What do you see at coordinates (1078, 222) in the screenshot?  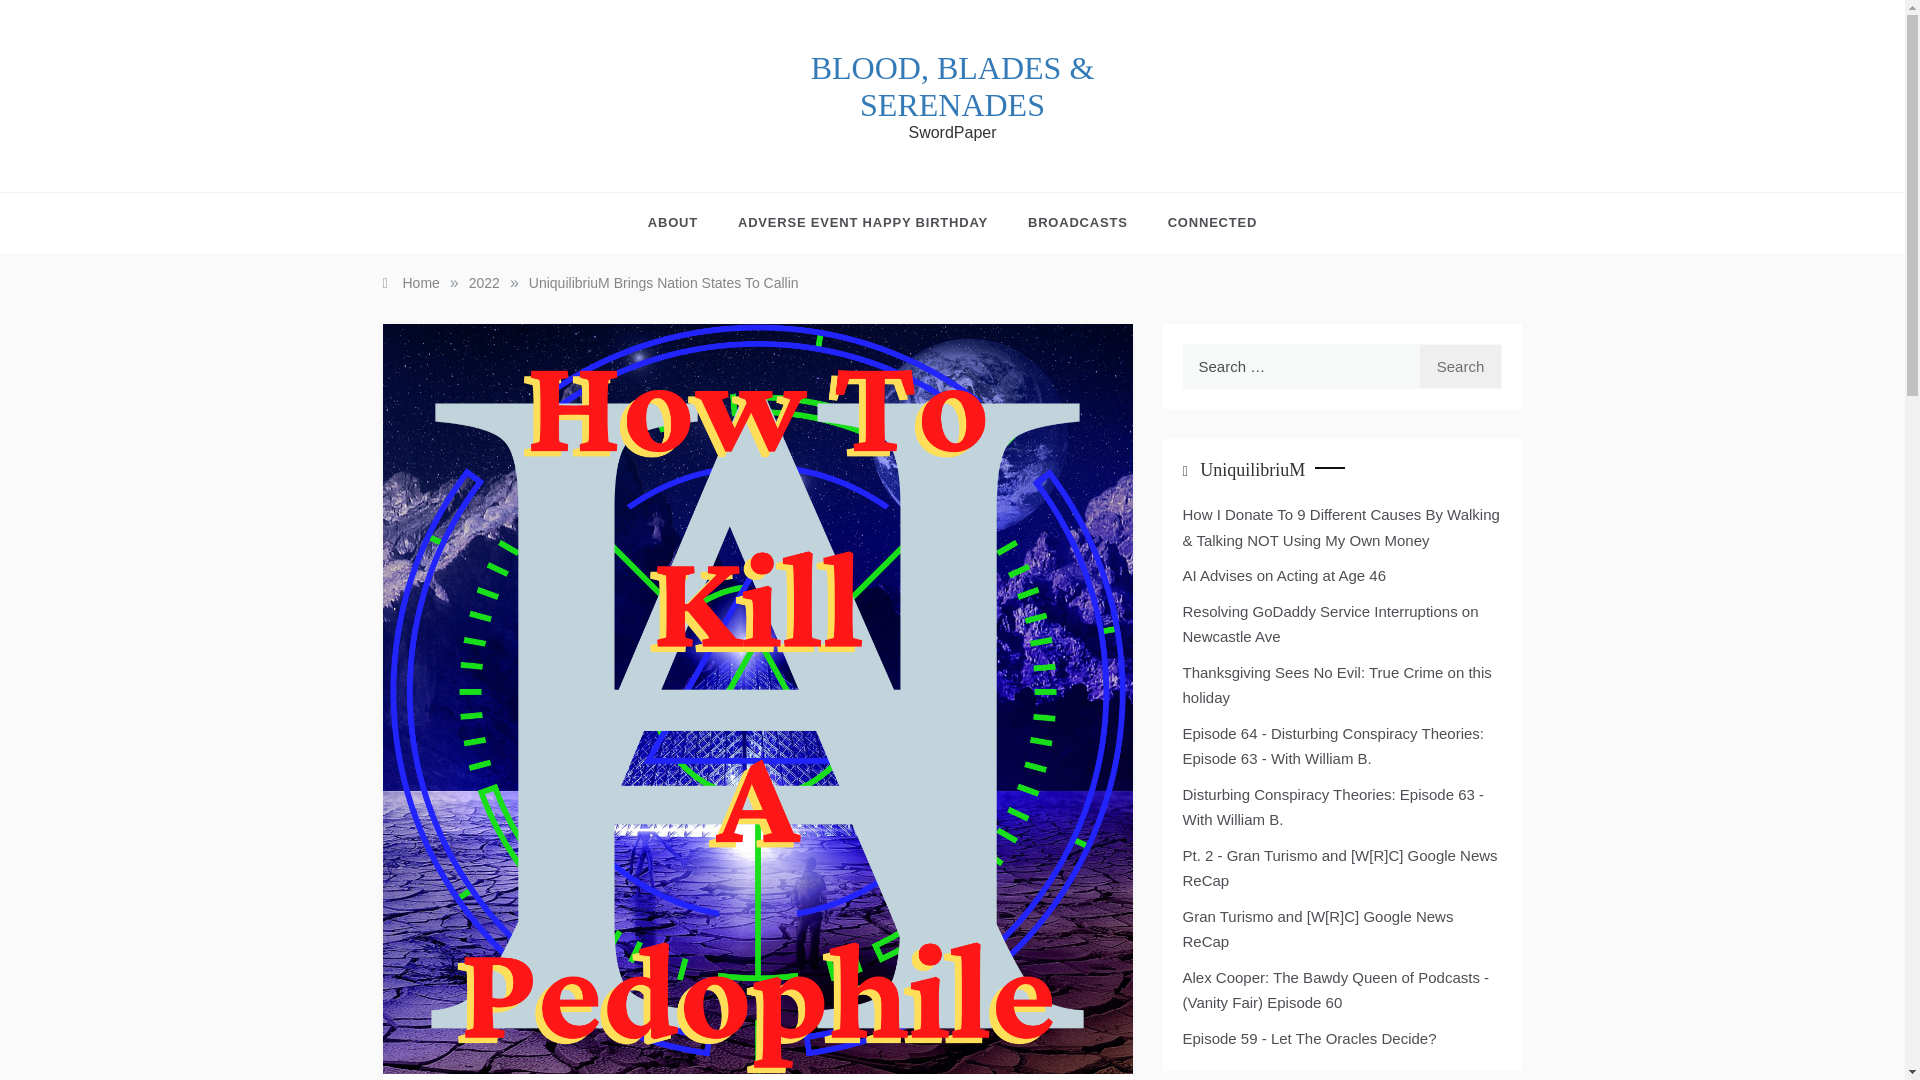 I see `BROADCASTS` at bounding box center [1078, 222].